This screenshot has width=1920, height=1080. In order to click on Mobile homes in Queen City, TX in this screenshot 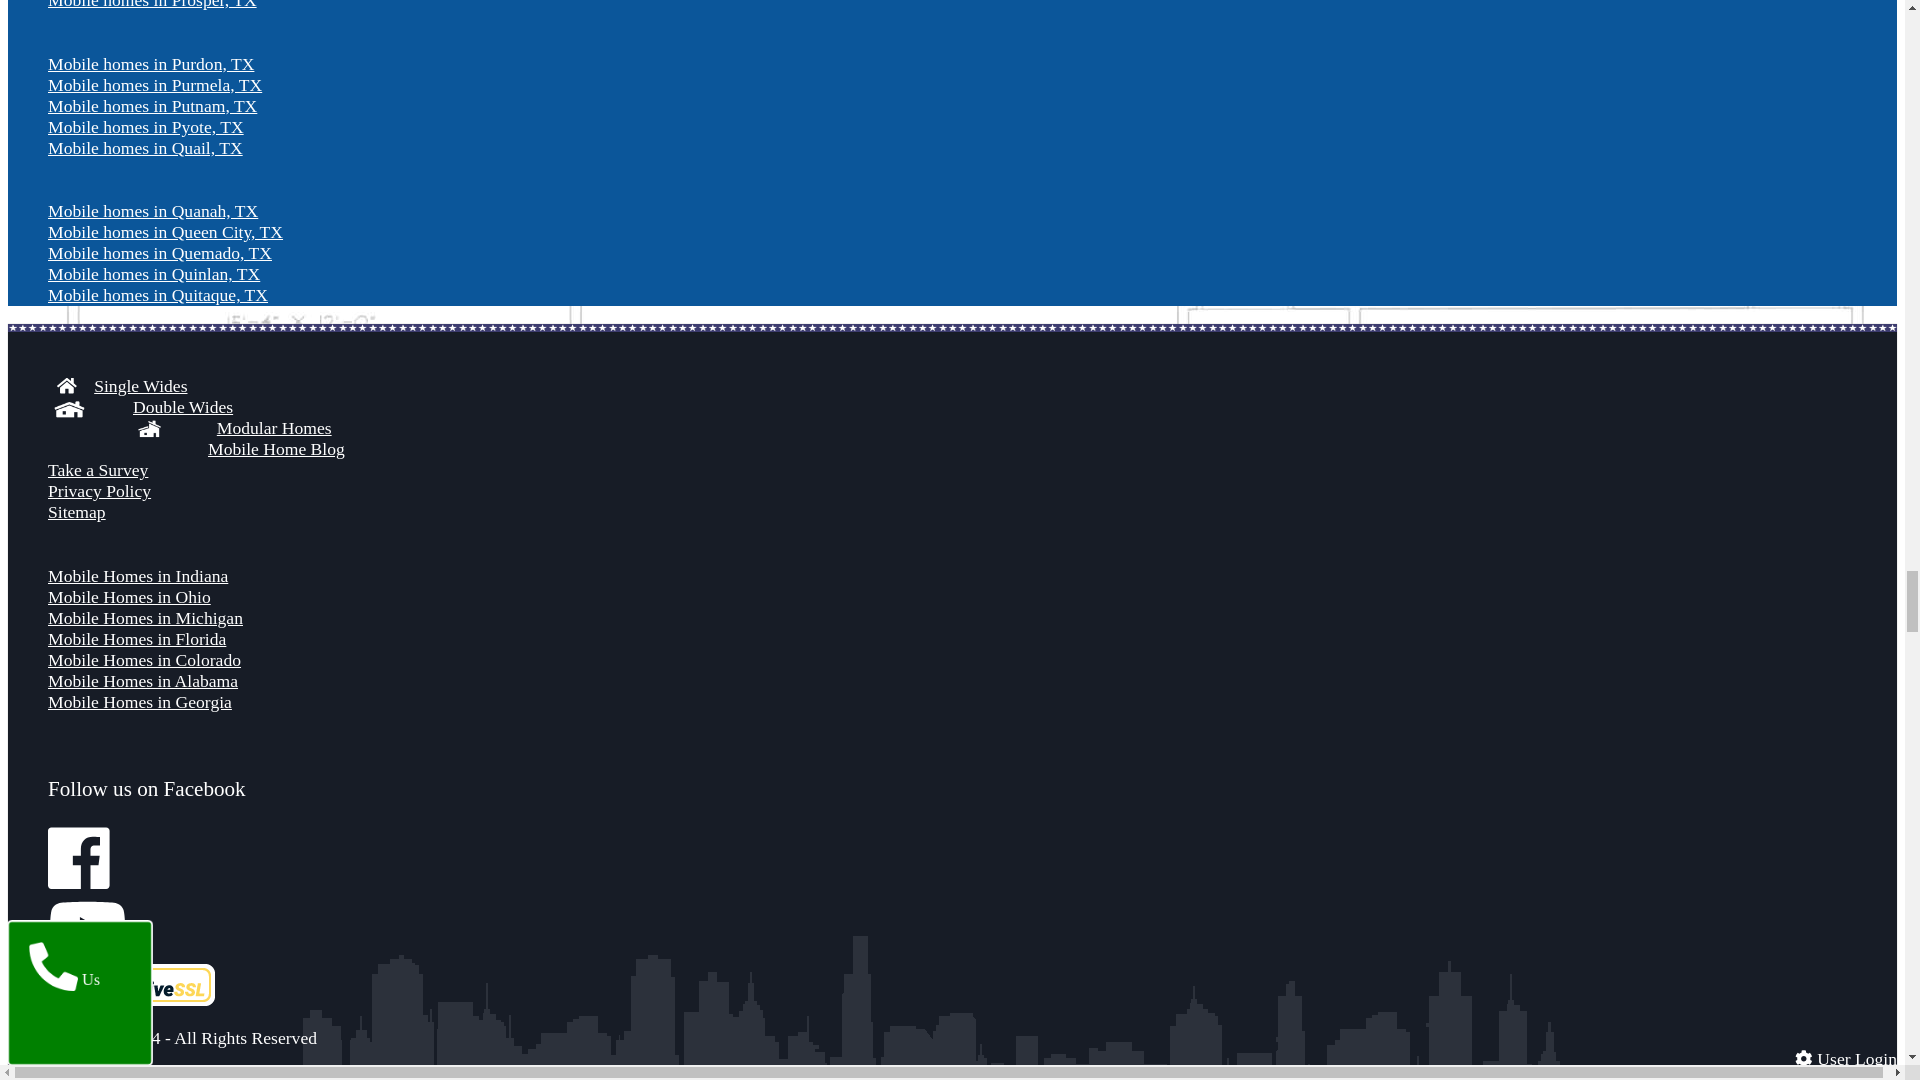, I will do `click(165, 232)`.